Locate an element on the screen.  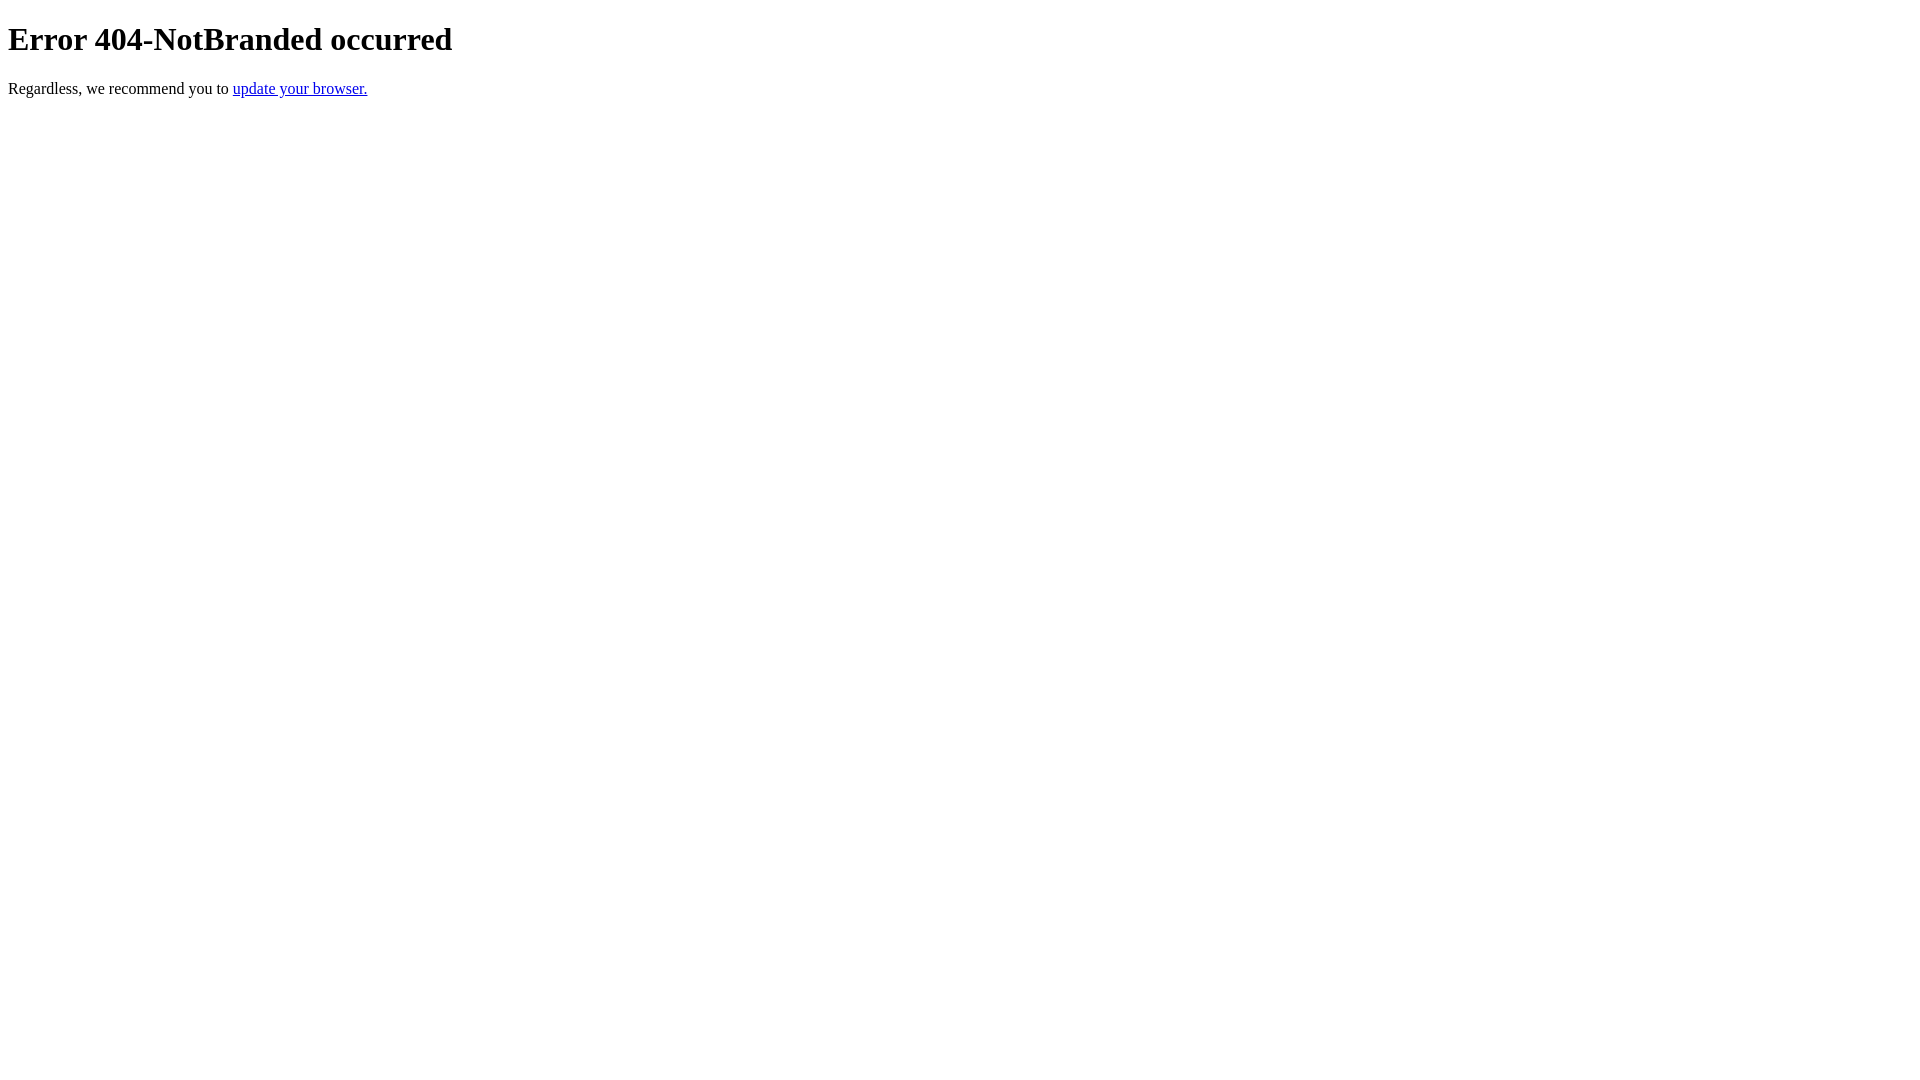
update your browser. is located at coordinates (300, 88).